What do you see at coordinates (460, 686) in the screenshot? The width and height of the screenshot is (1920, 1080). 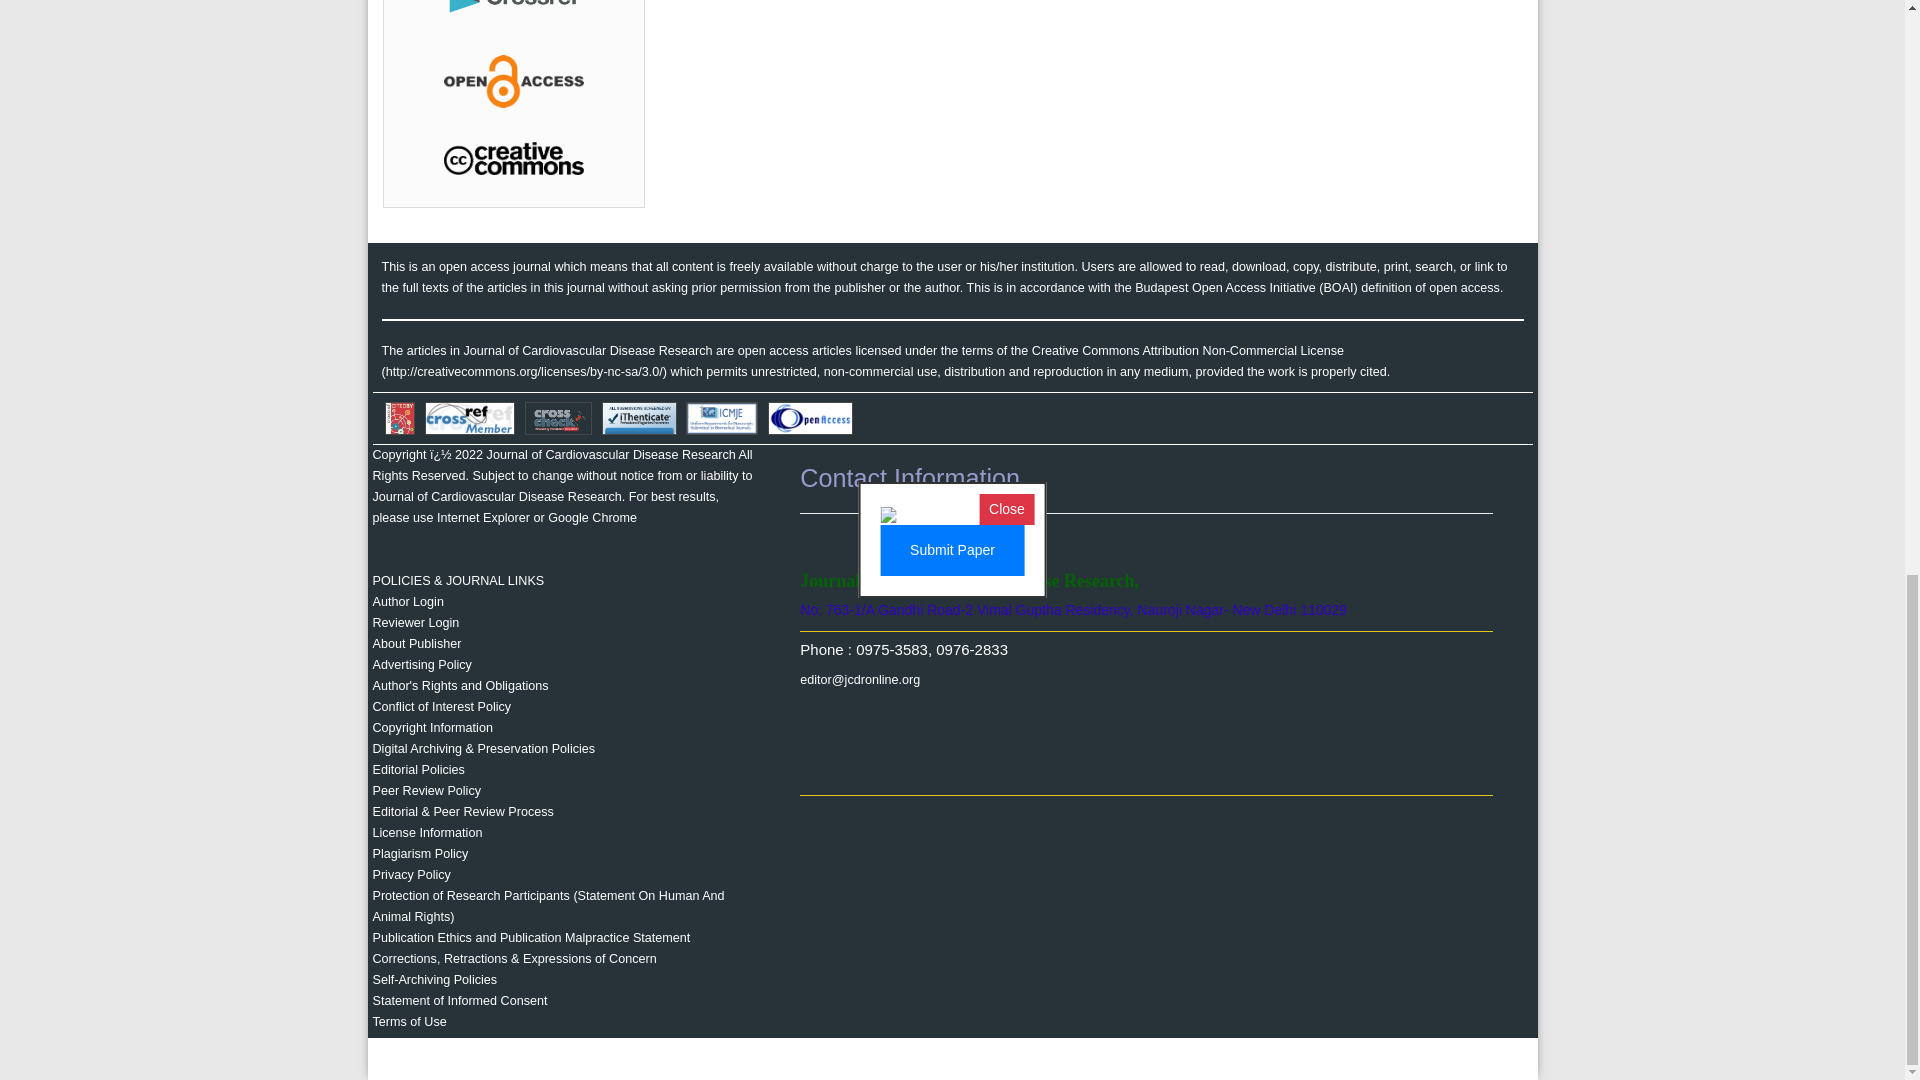 I see `Author's Rights and Obligations` at bounding box center [460, 686].